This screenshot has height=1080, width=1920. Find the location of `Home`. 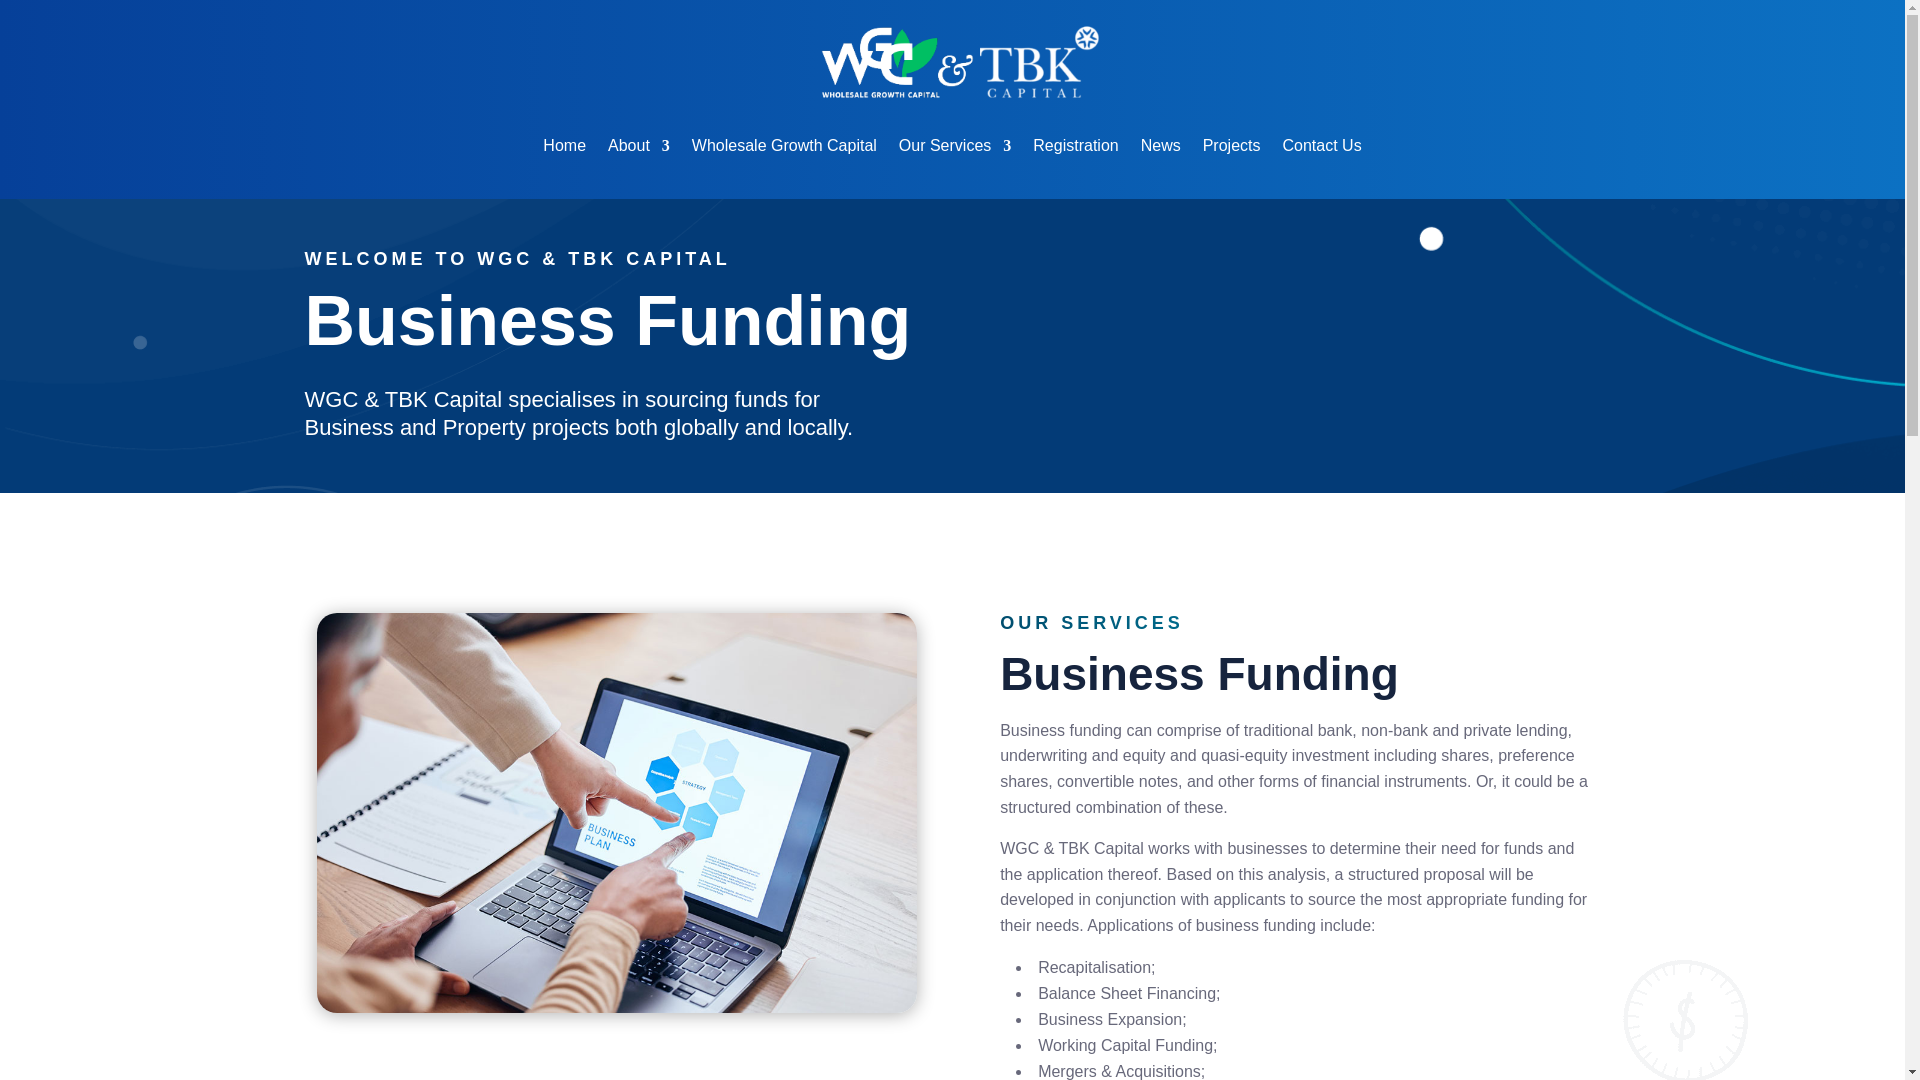

Home is located at coordinates (564, 146).